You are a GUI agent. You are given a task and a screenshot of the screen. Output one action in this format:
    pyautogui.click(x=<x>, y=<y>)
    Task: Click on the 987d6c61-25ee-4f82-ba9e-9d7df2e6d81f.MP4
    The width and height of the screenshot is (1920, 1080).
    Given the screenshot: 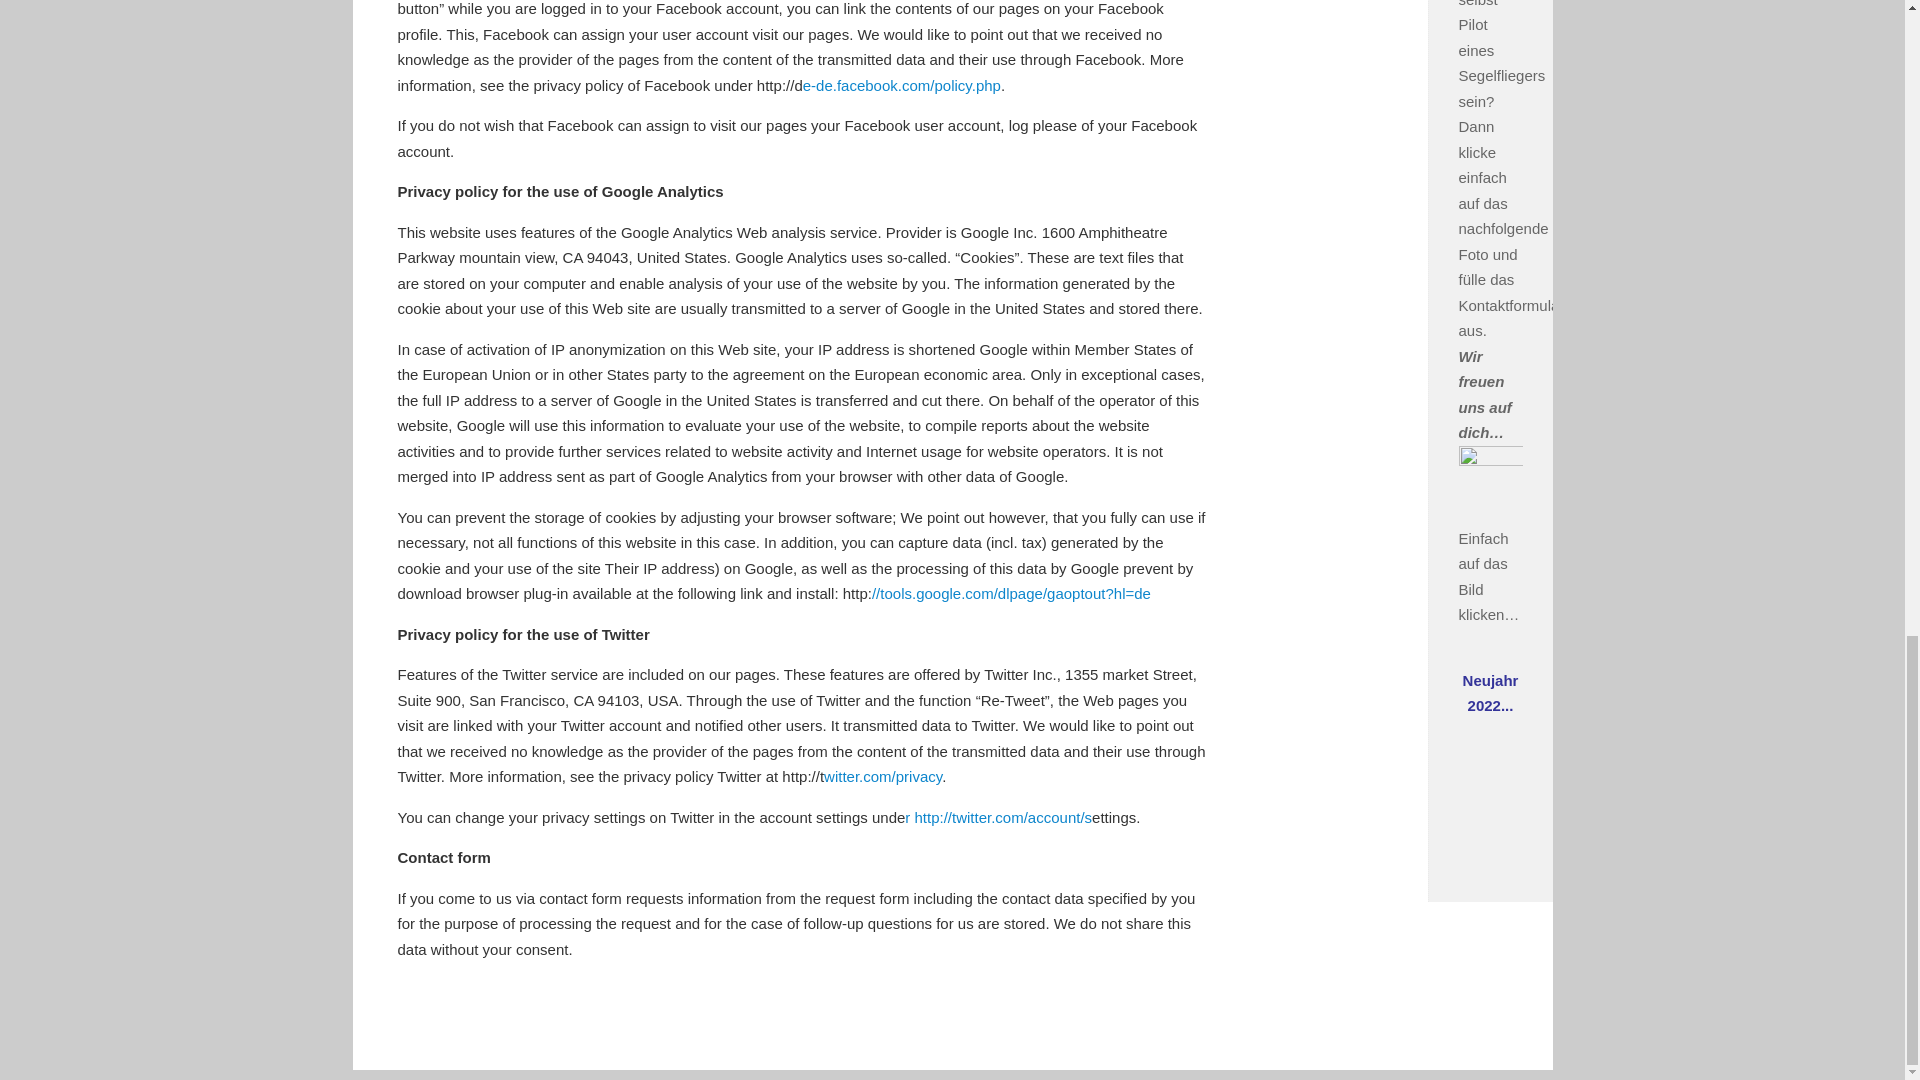 What is the action you would take?
    pyautogui.click(x=1490, y=775)
    